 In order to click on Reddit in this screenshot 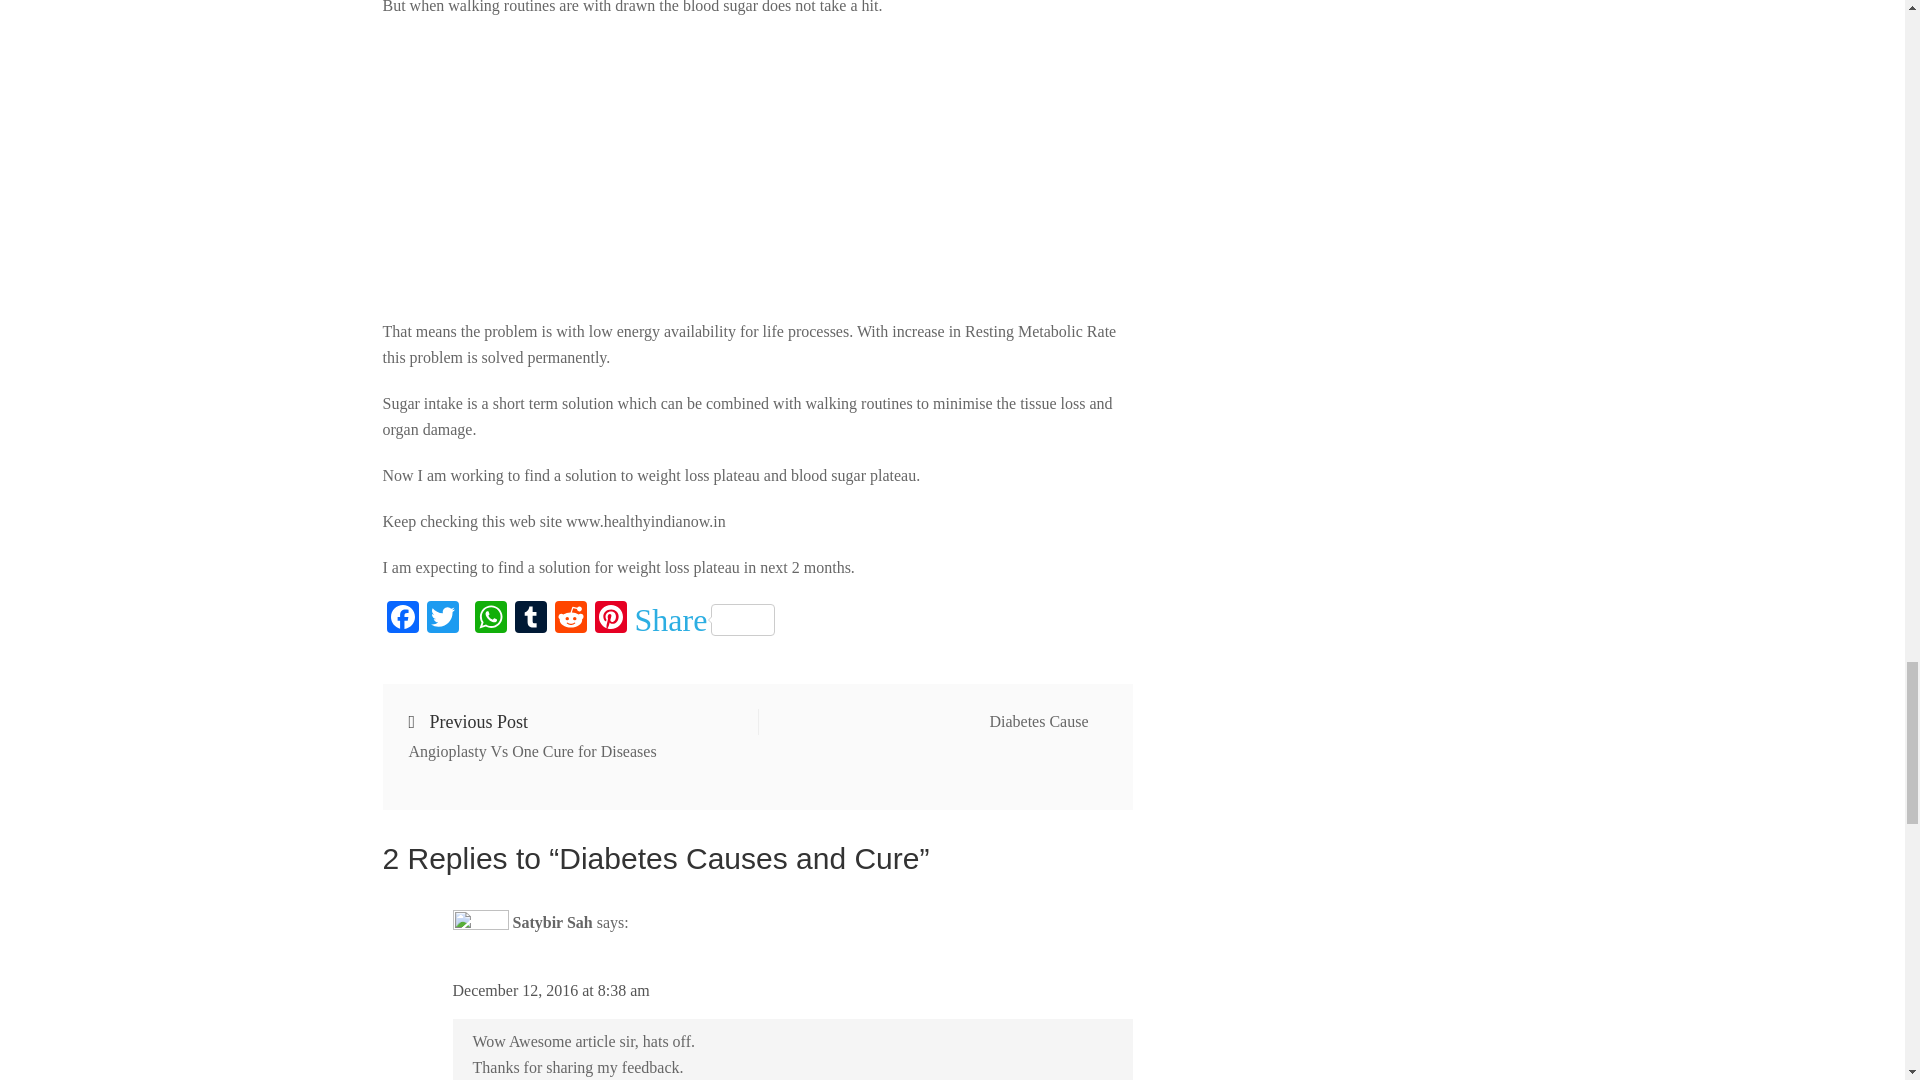, I will do `click(569, 619)`.